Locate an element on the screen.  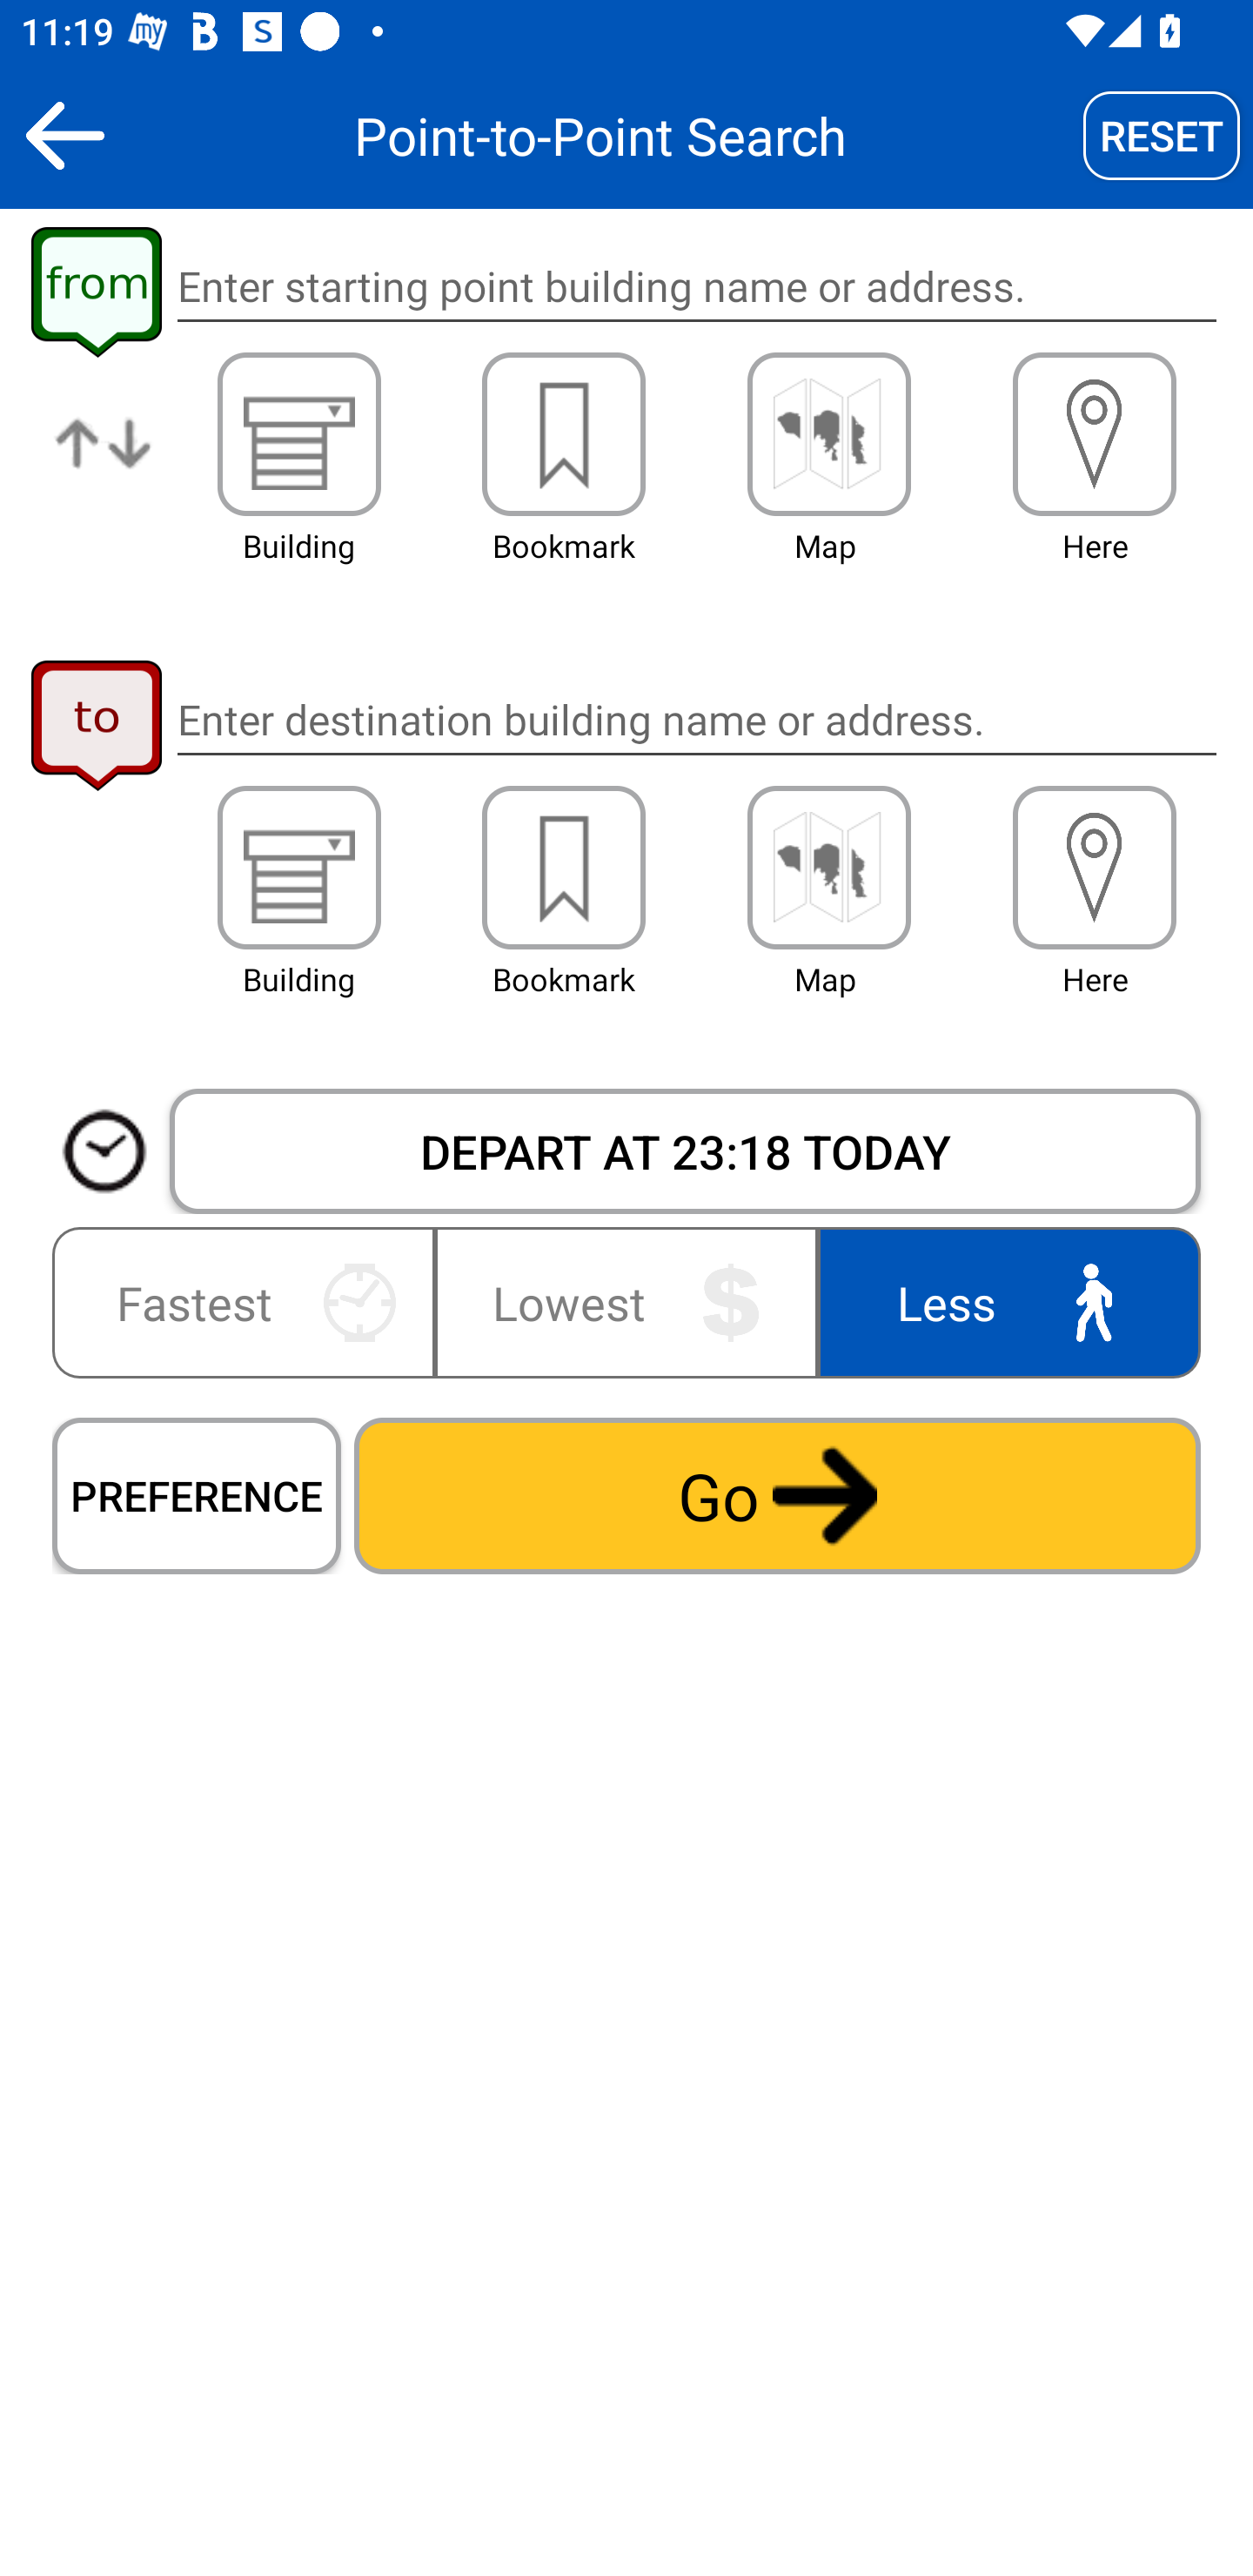
Bookmarks is located at coordinates (564, 433).